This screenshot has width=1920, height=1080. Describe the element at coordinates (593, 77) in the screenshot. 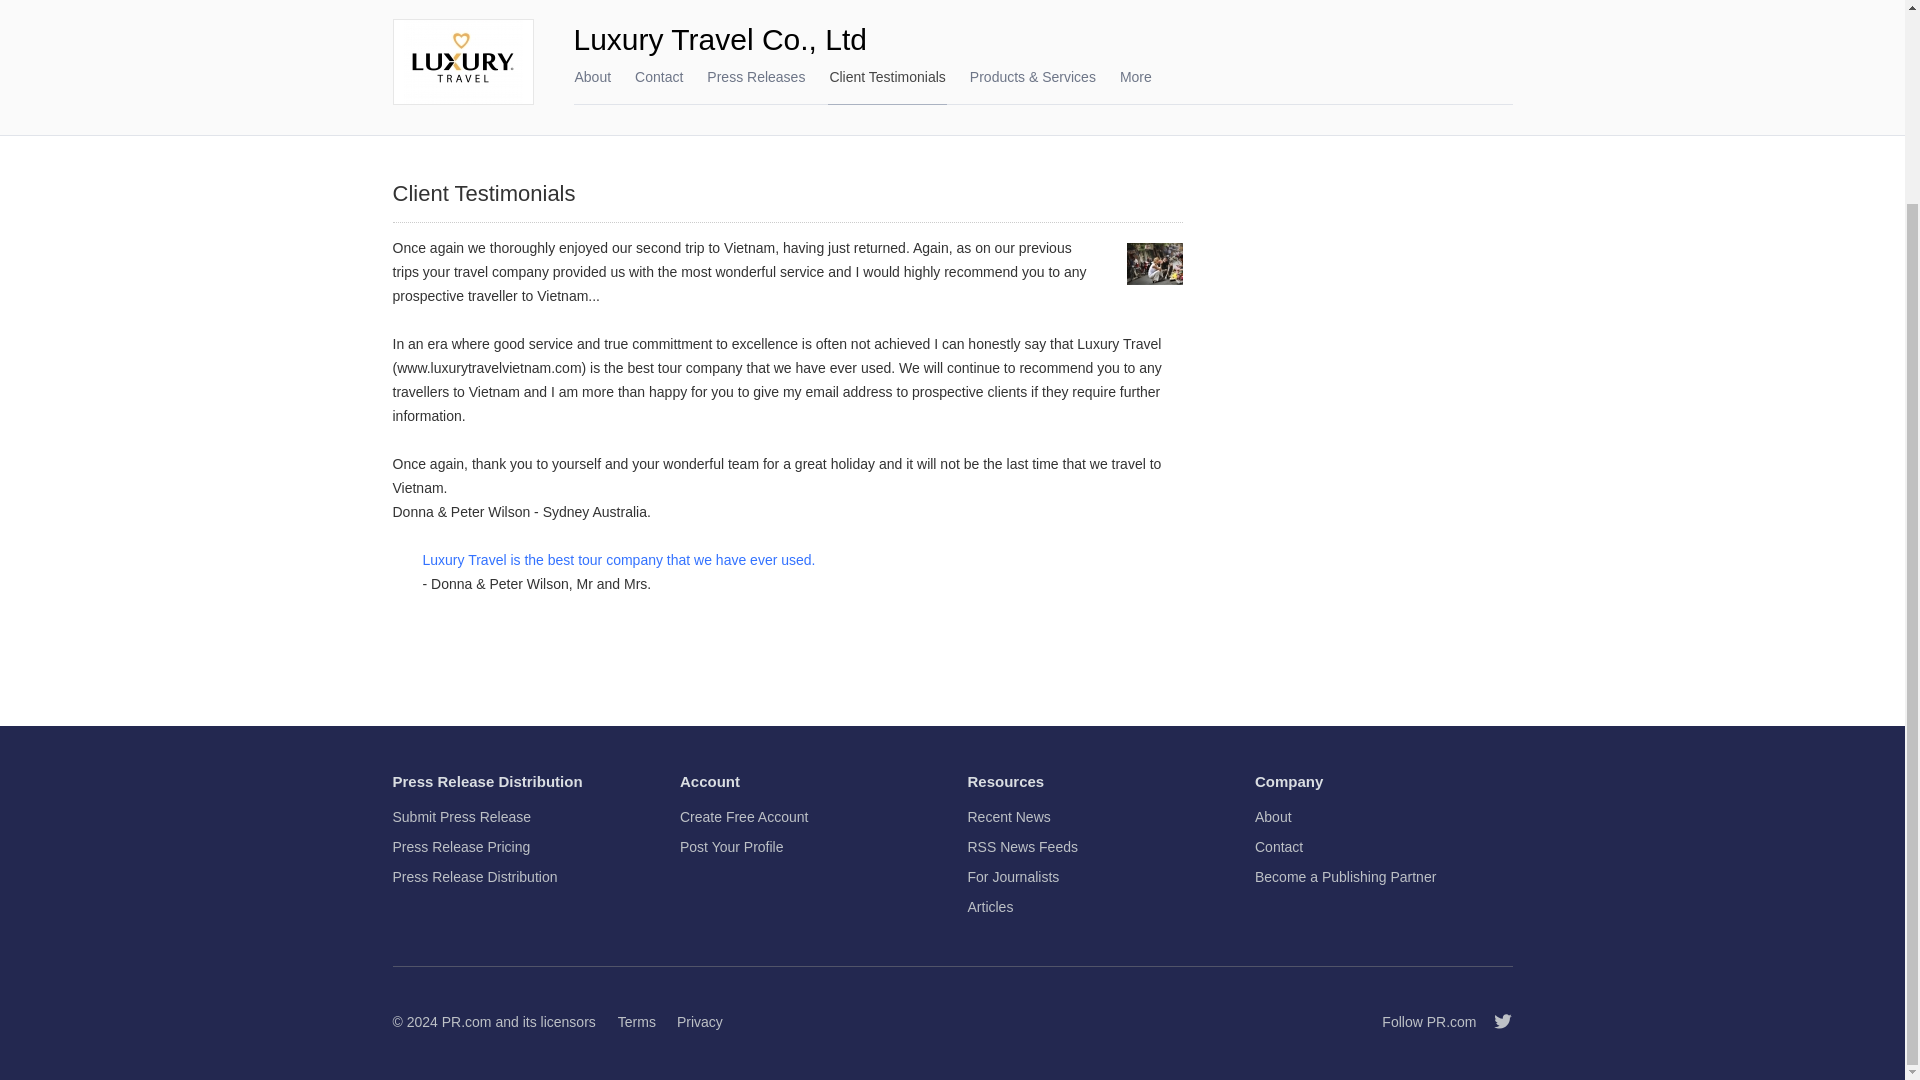

I see `About` at that location.